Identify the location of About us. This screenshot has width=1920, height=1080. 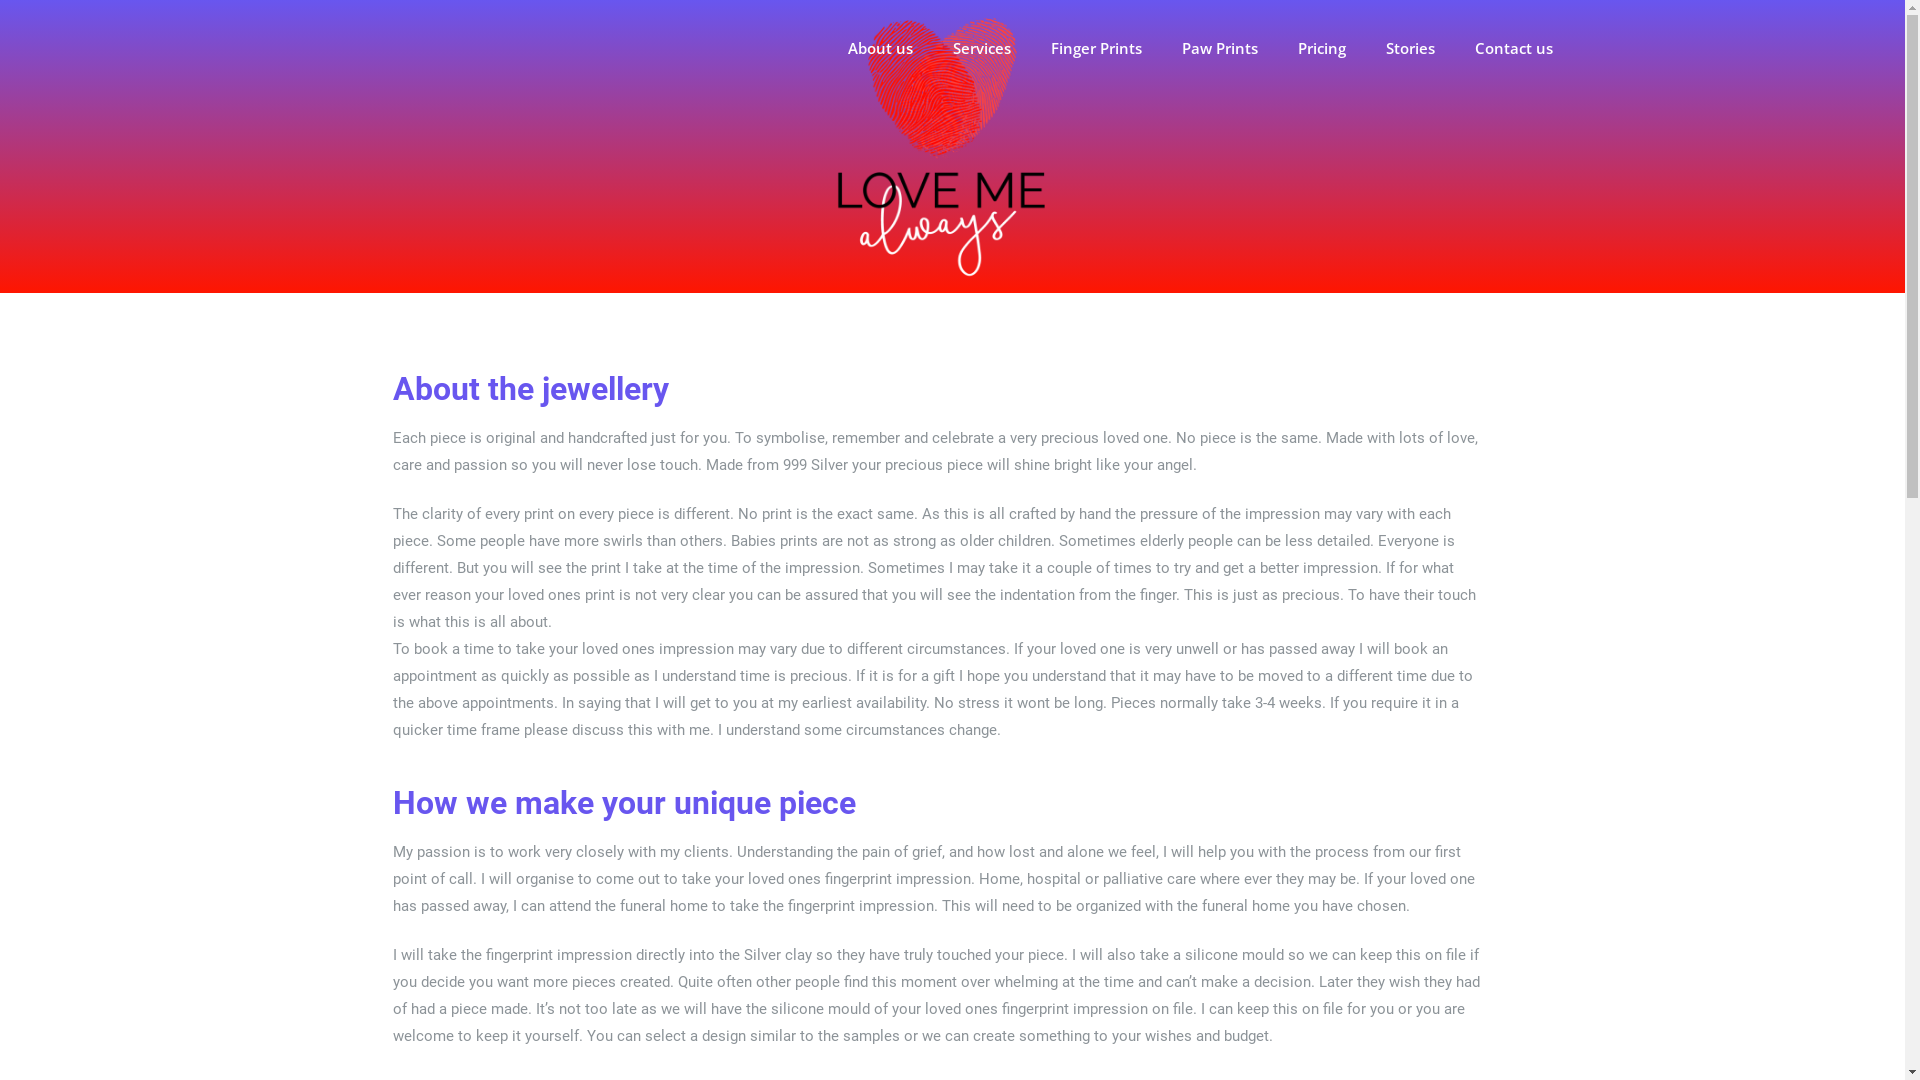
(880, 48).